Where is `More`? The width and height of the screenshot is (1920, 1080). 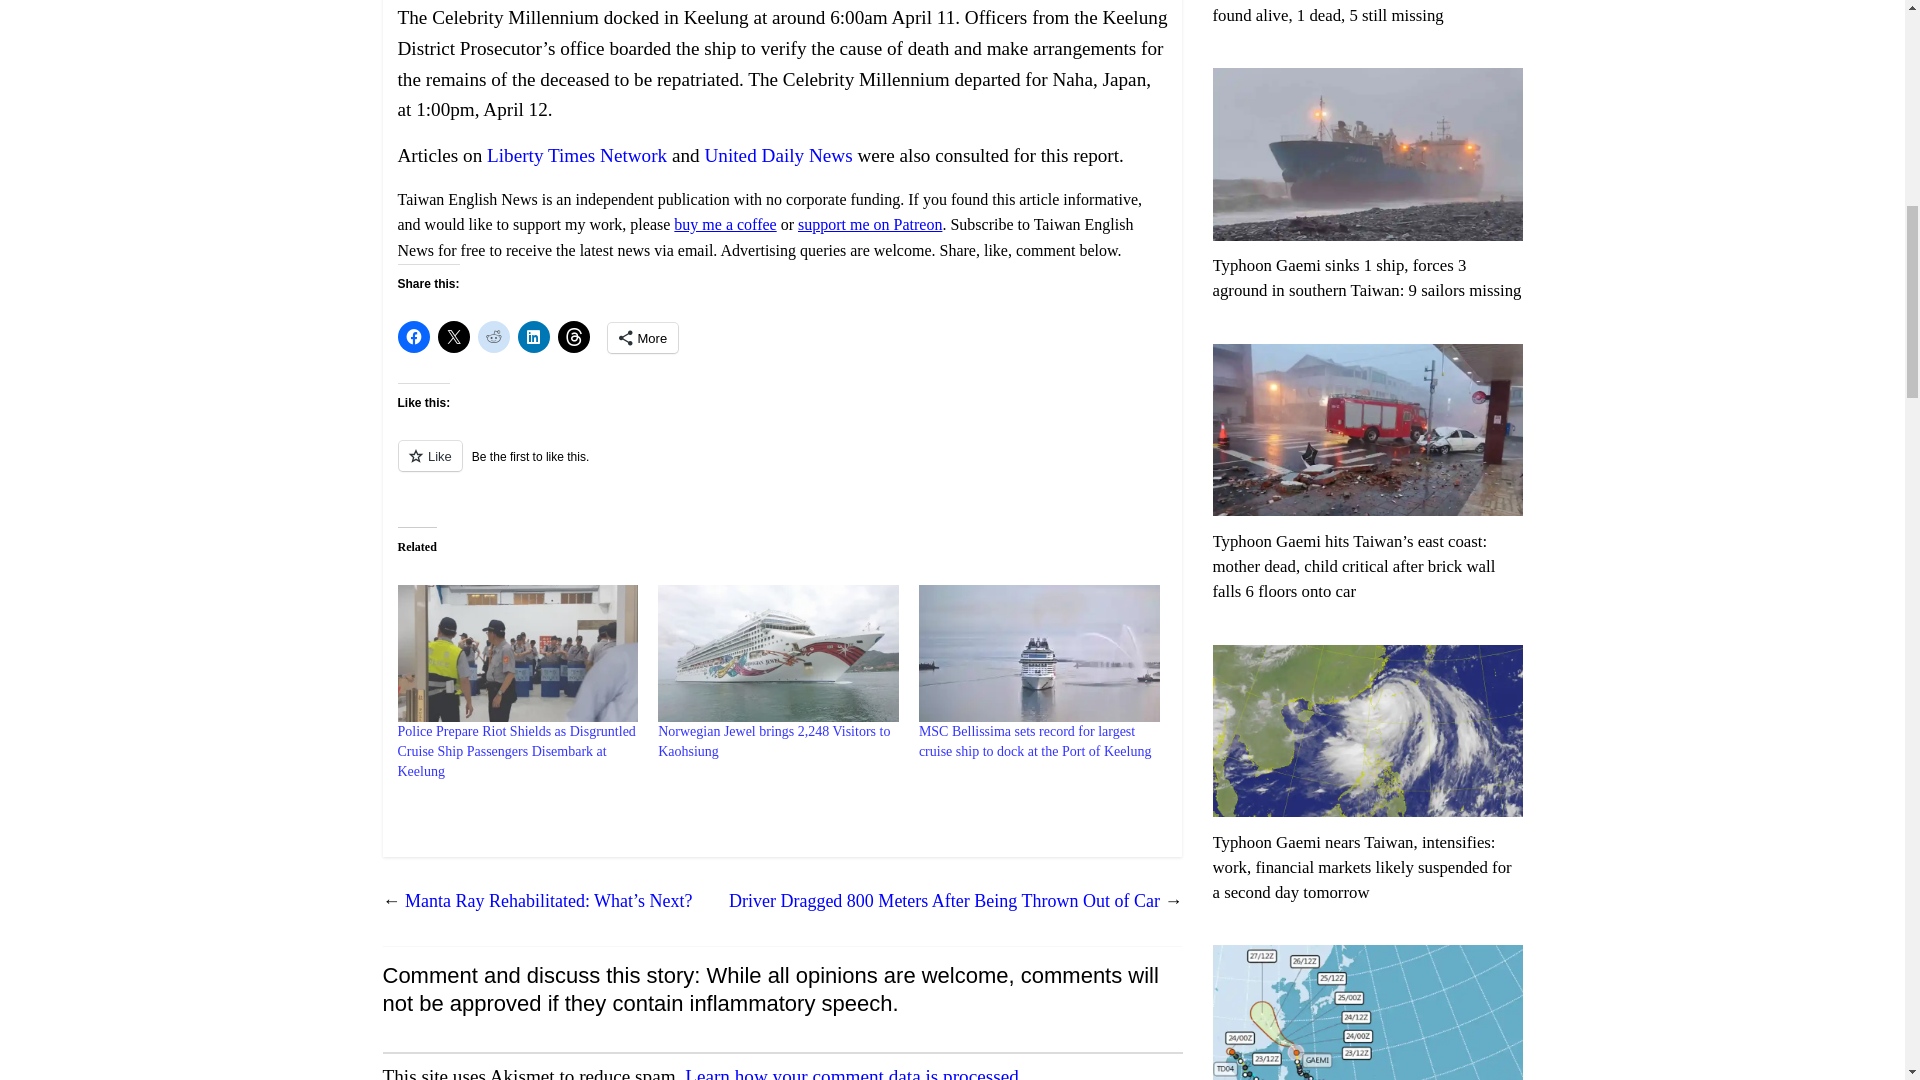
More is located at coordinates (644, 338).